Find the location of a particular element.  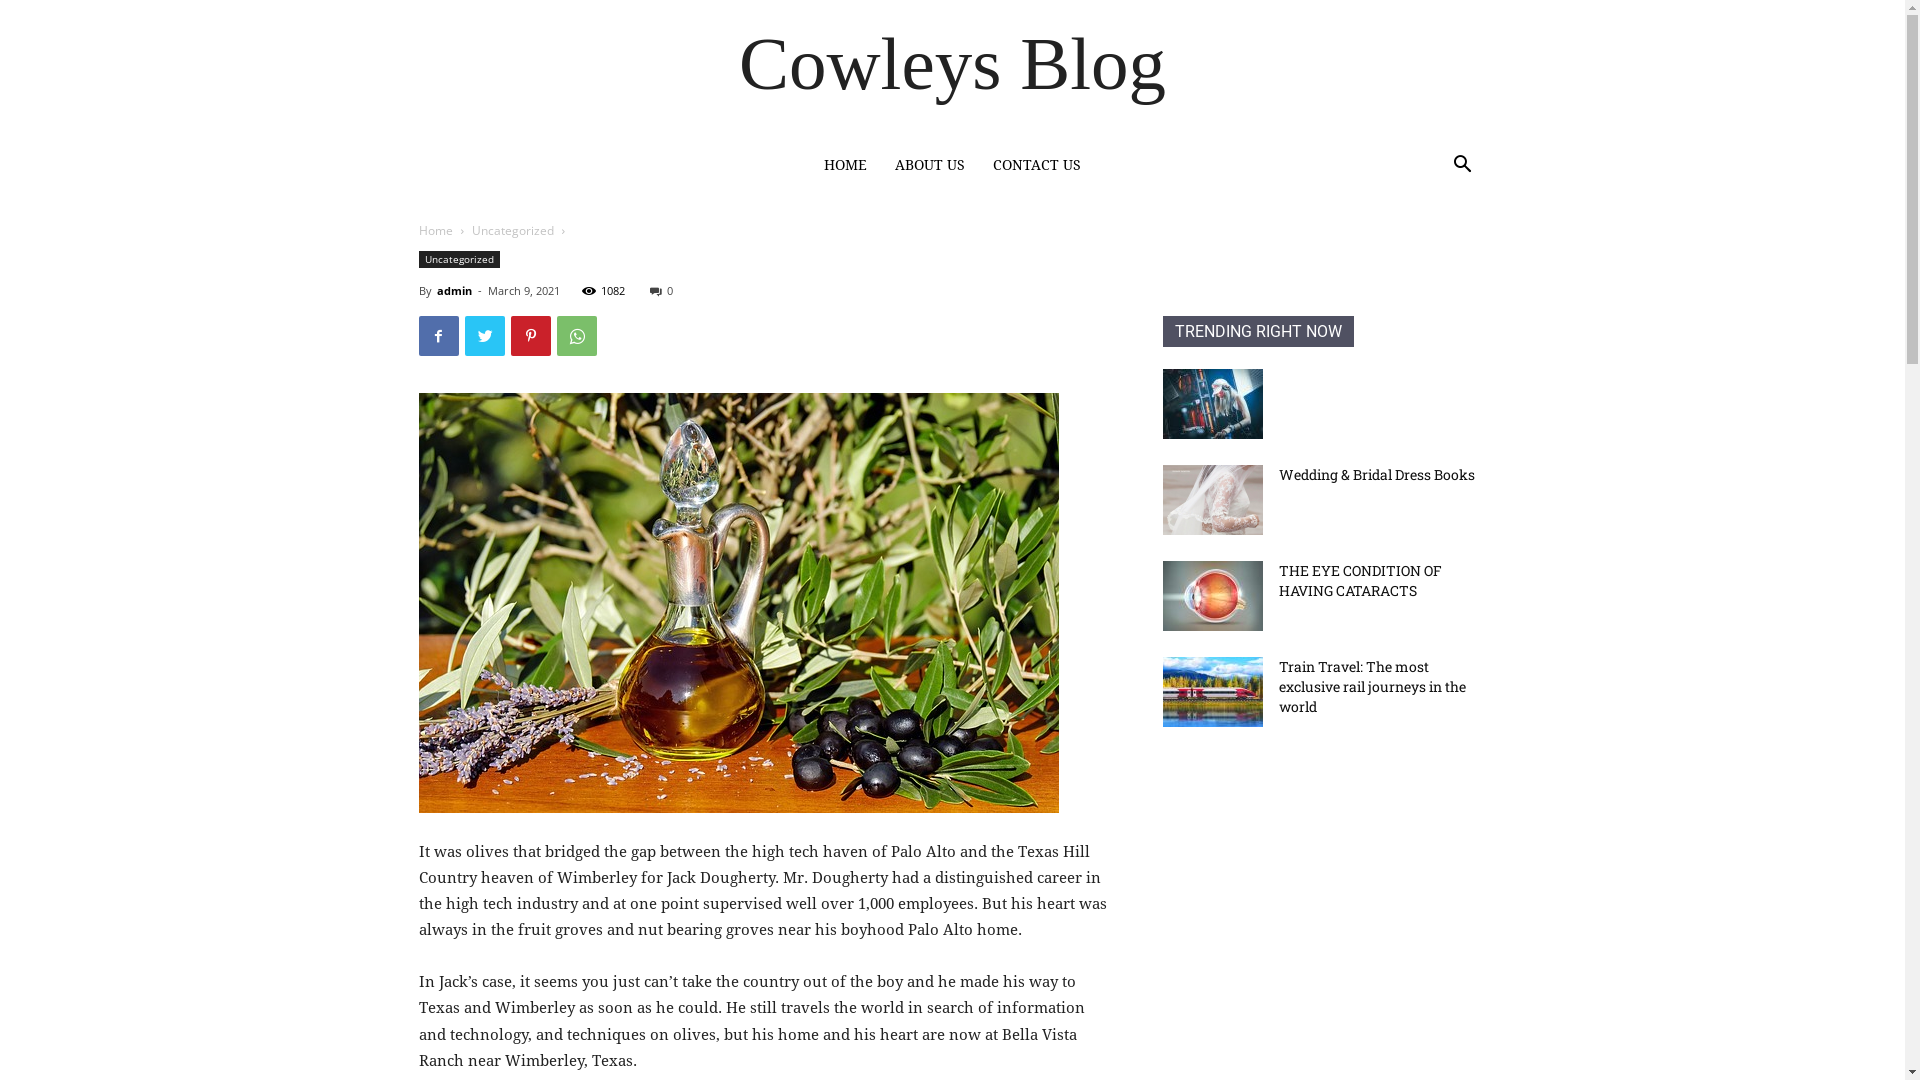

Cowleys Blog is located at coordinates (952, 64).